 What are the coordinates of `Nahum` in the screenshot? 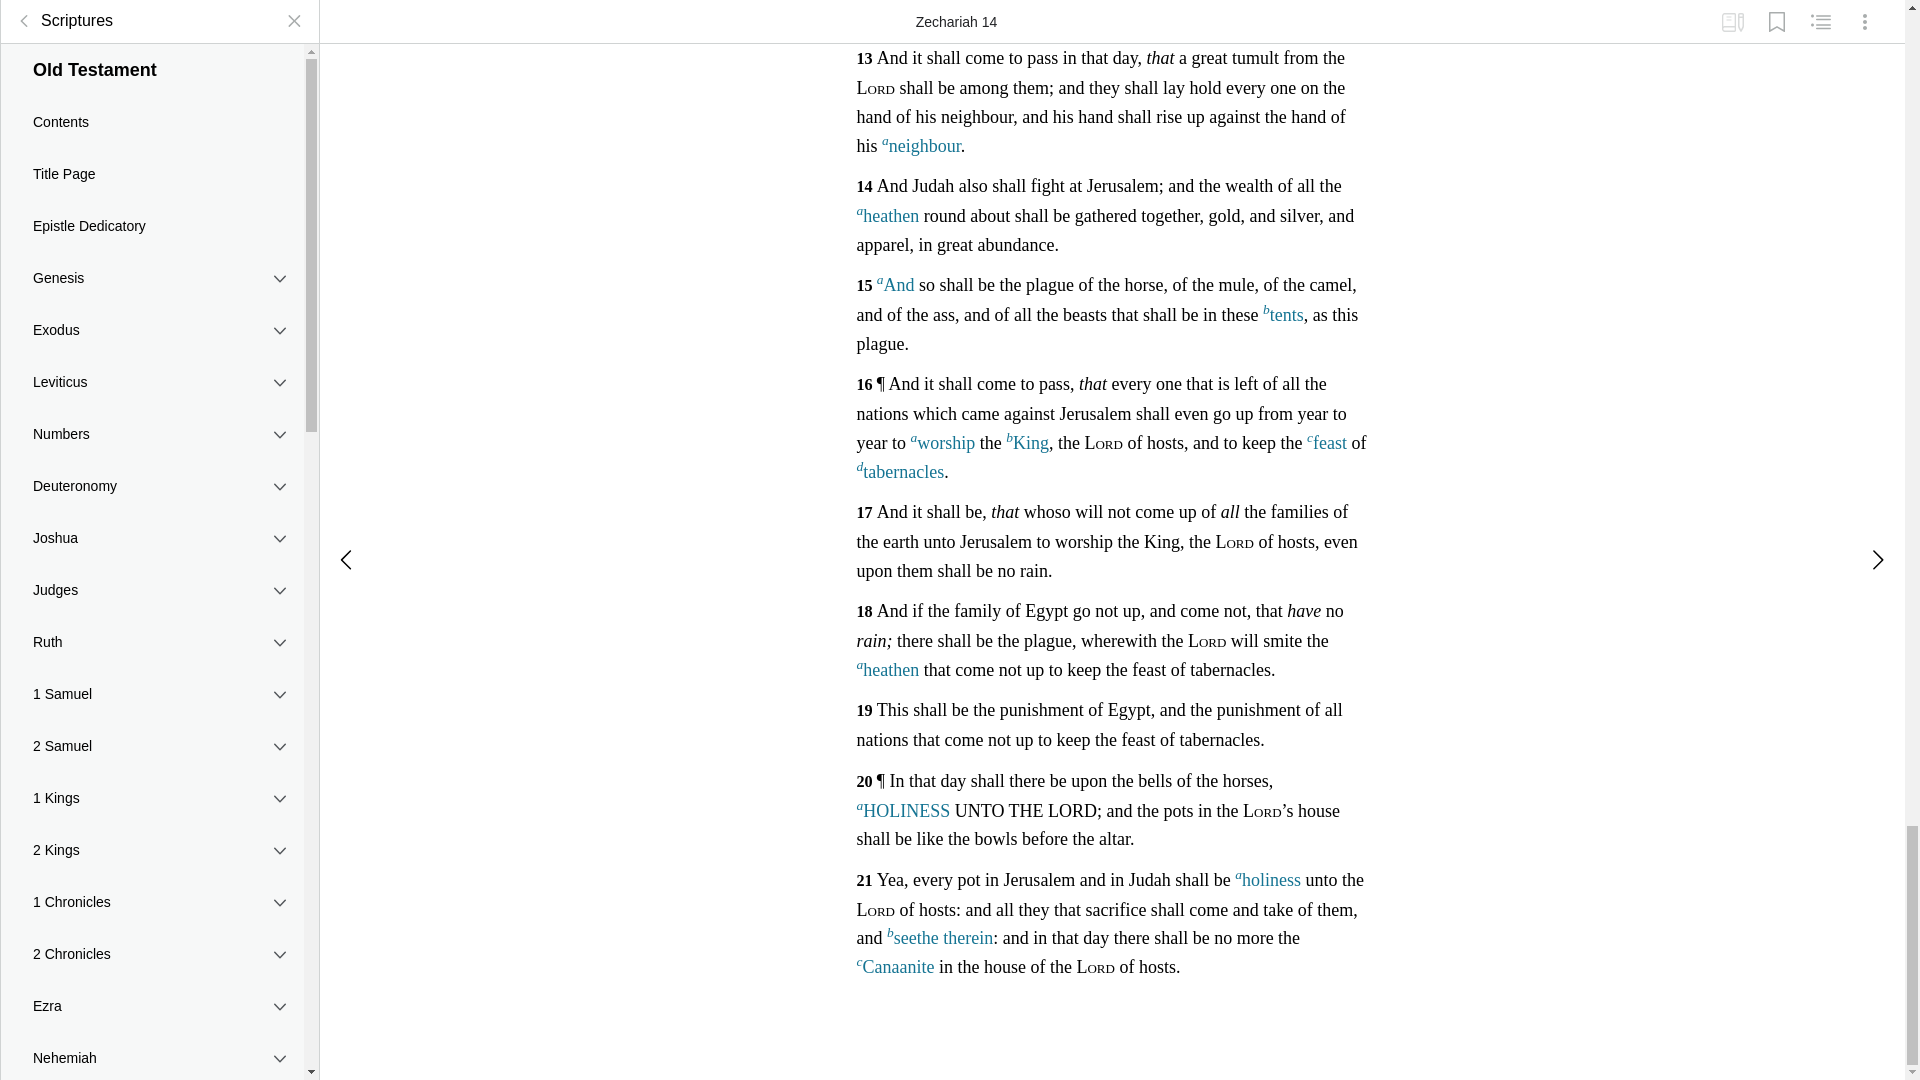 It's located at (152, 534).